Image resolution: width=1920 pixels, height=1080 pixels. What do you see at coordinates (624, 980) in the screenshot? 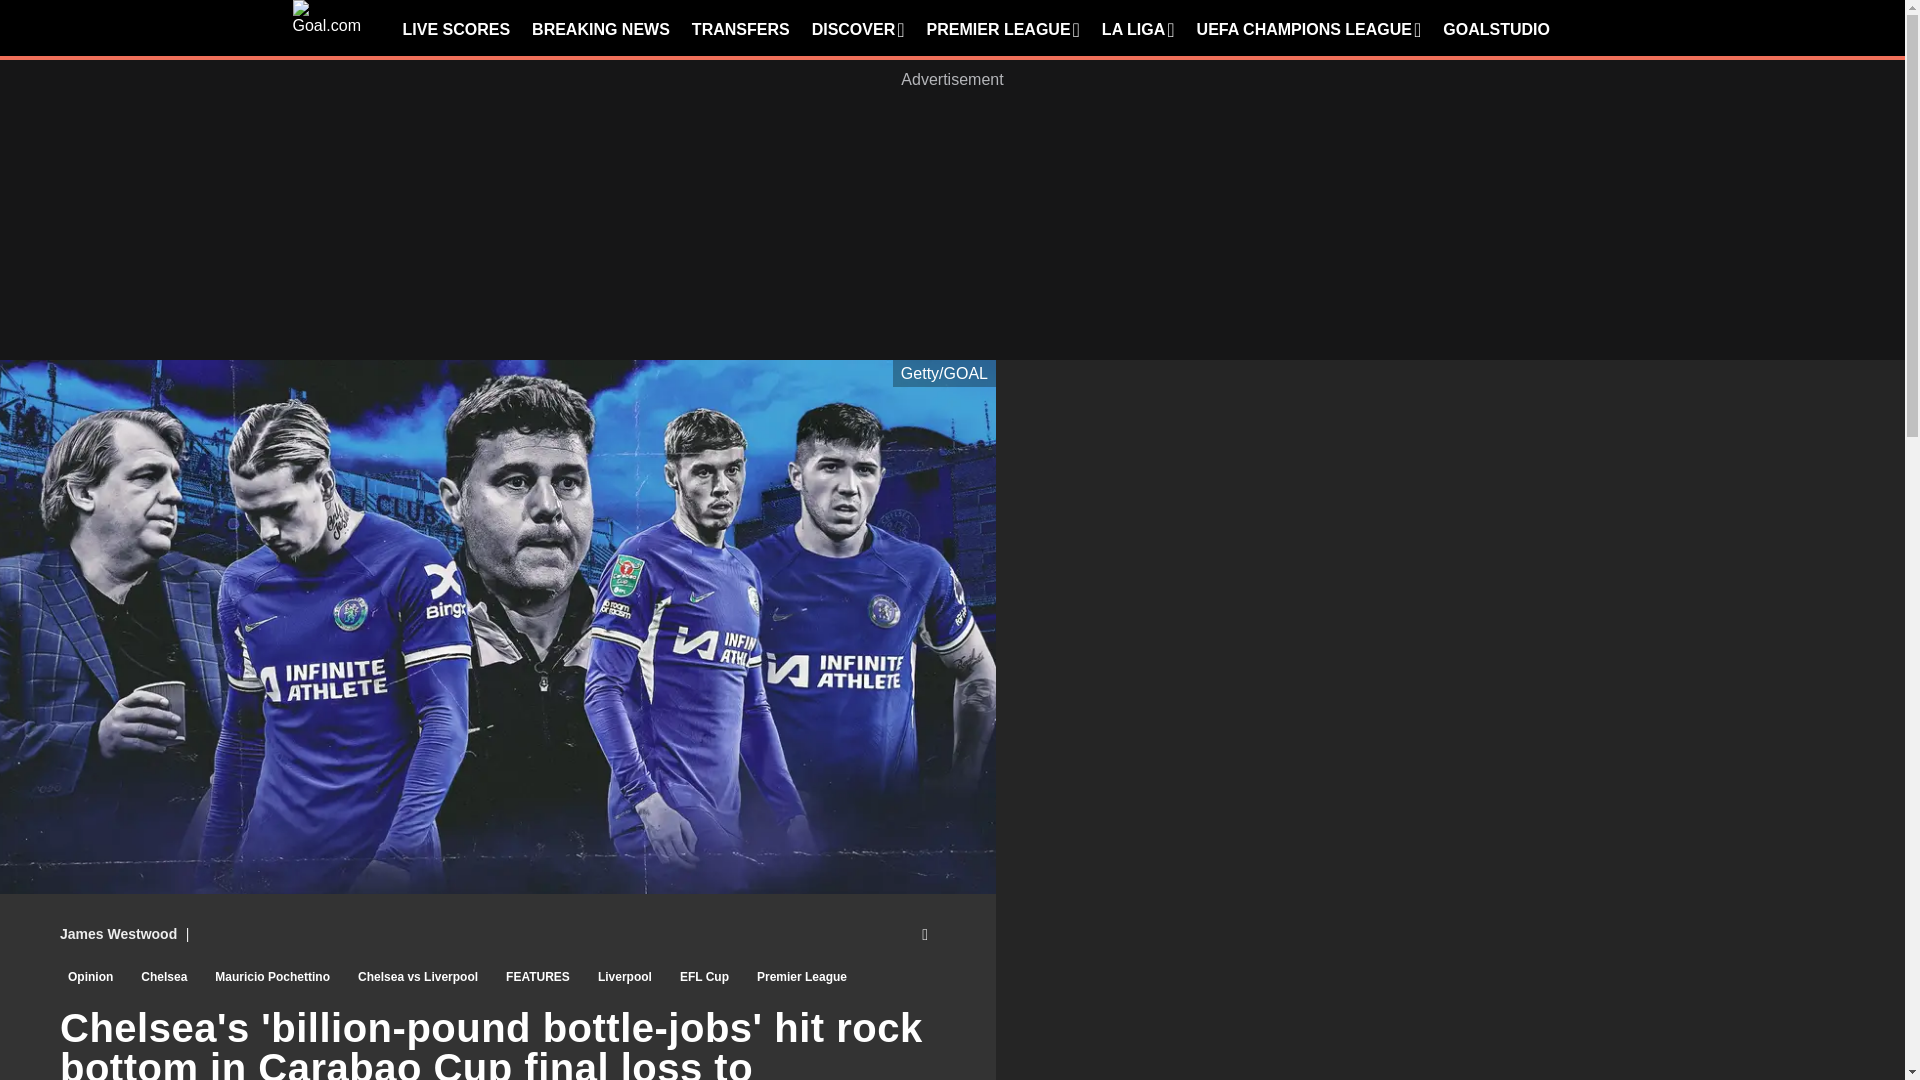
I see `Liverpool` at bounding box center [624, 980].